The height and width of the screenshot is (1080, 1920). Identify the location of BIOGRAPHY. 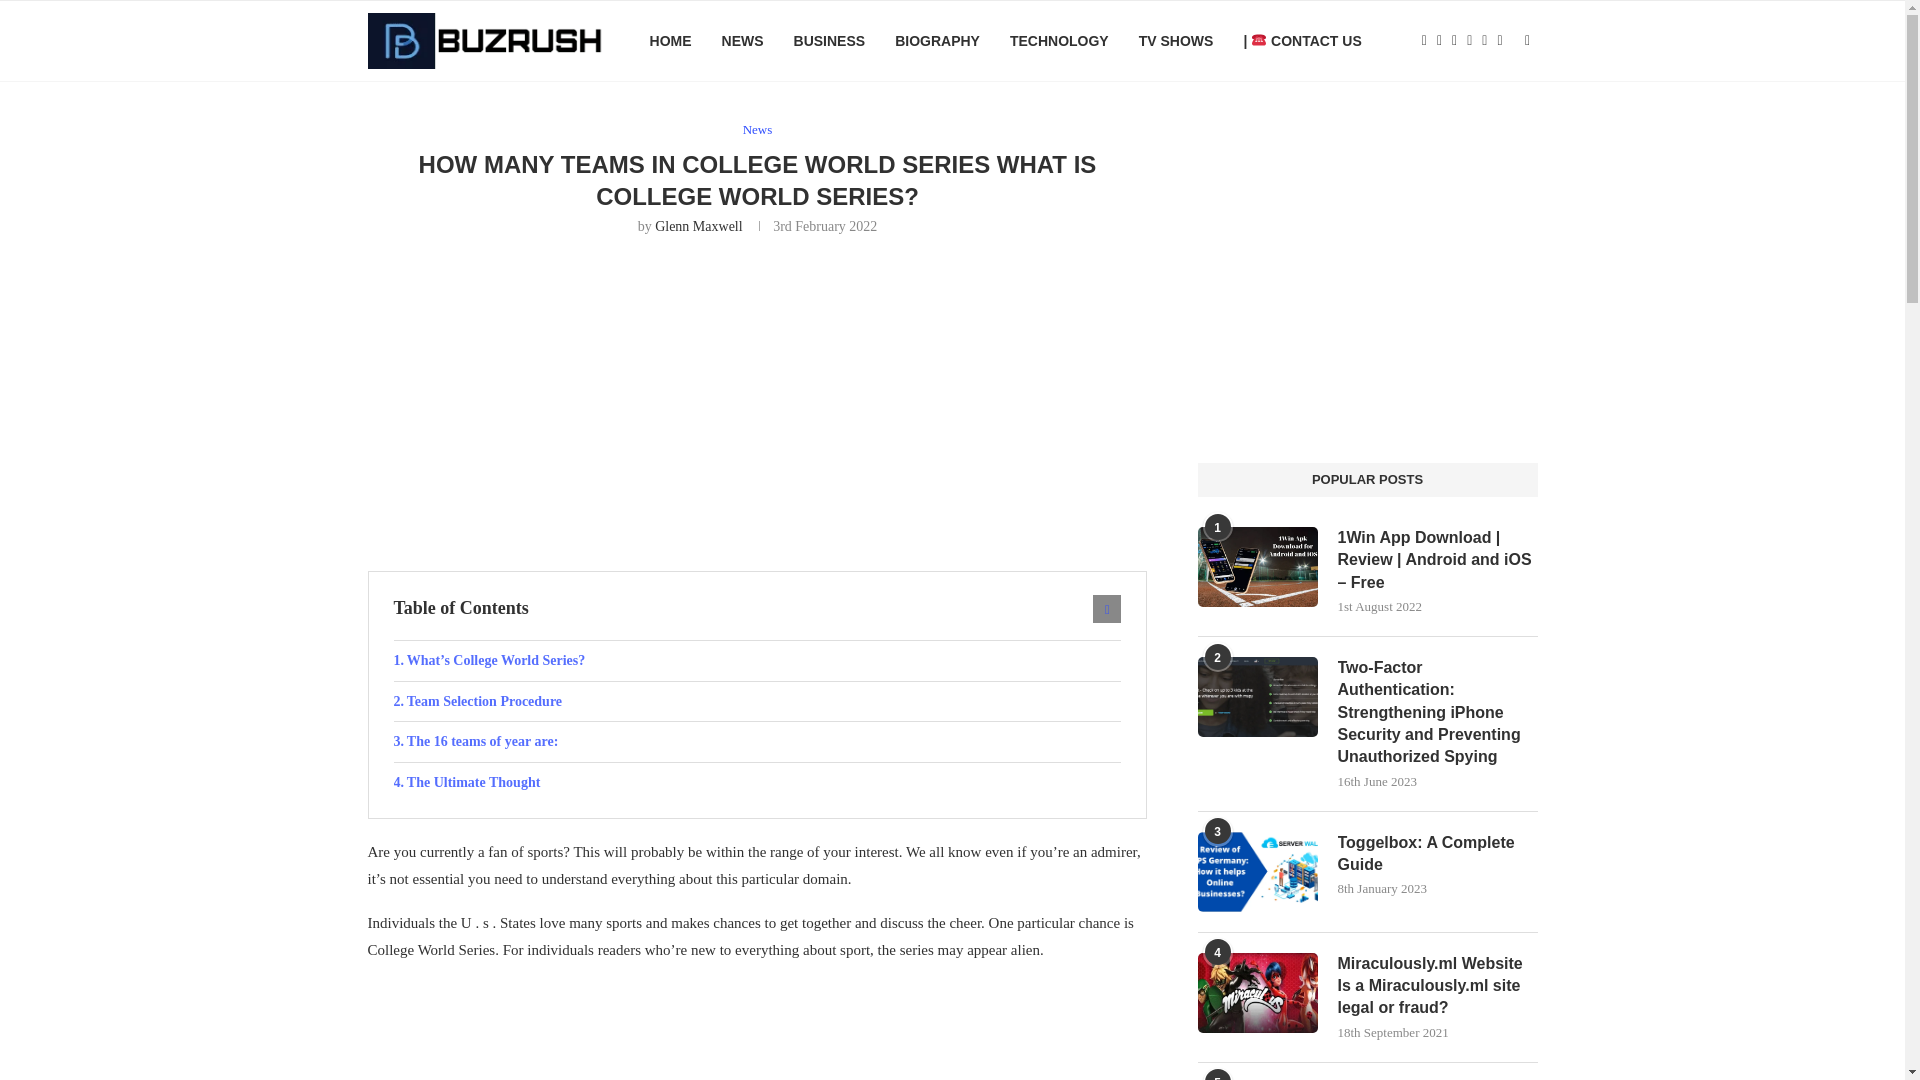
(936, 41).